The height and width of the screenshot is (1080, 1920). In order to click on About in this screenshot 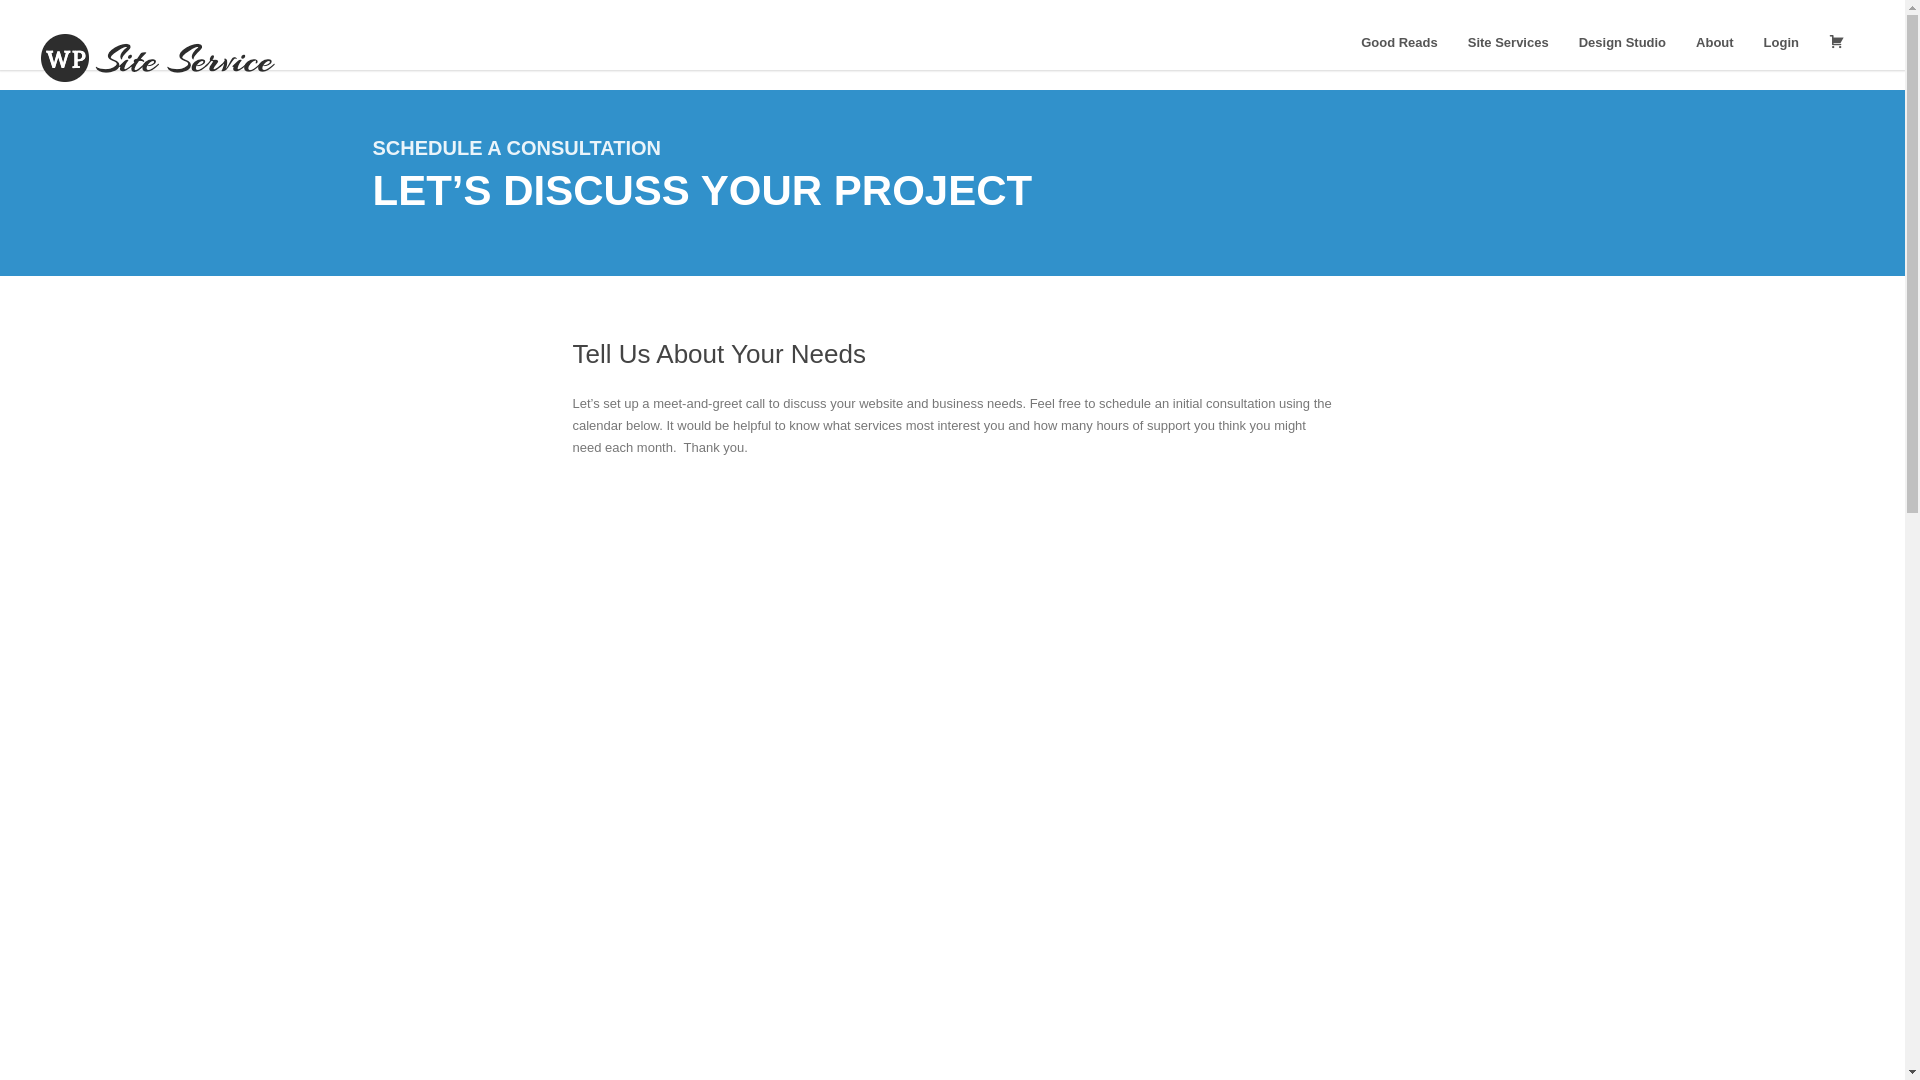, I will do `click(1715, 42)`.